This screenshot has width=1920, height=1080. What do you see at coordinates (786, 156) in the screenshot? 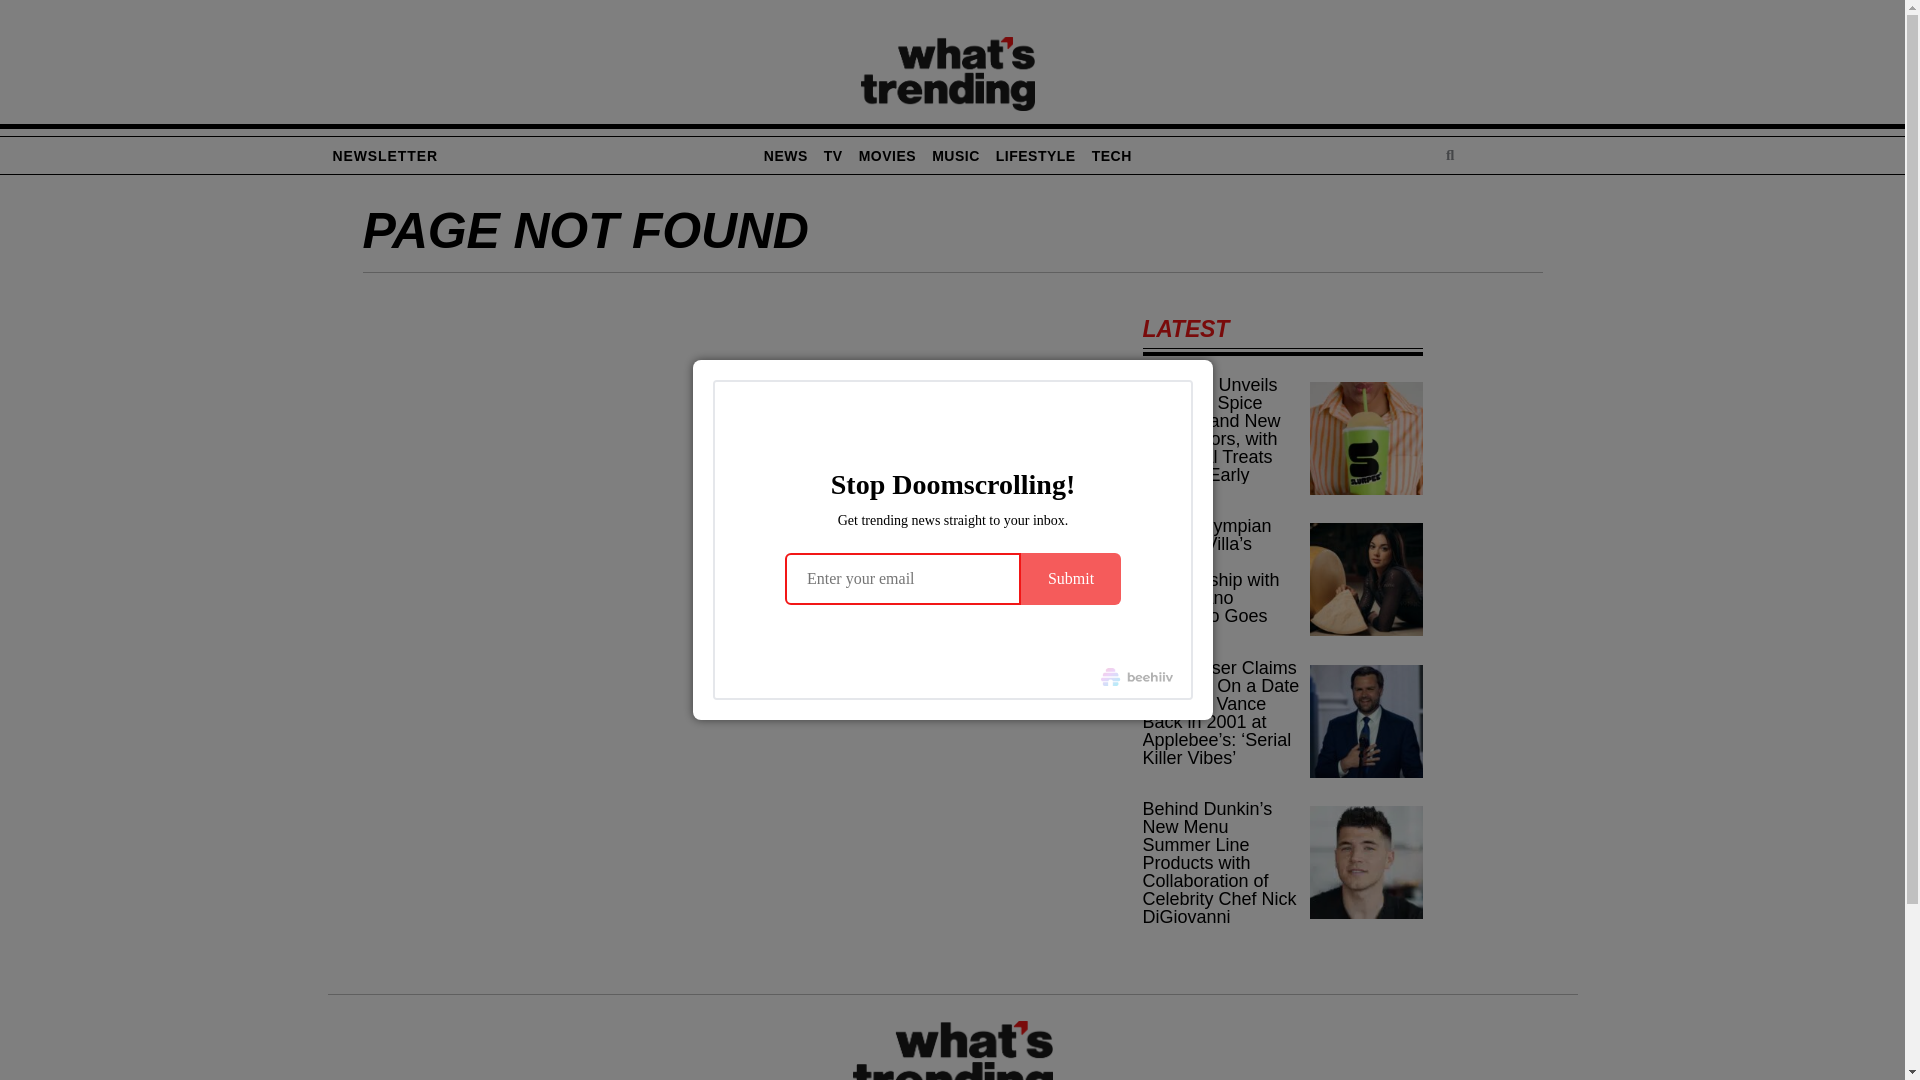
I see `NEWS` at bounding box center [786, 156].